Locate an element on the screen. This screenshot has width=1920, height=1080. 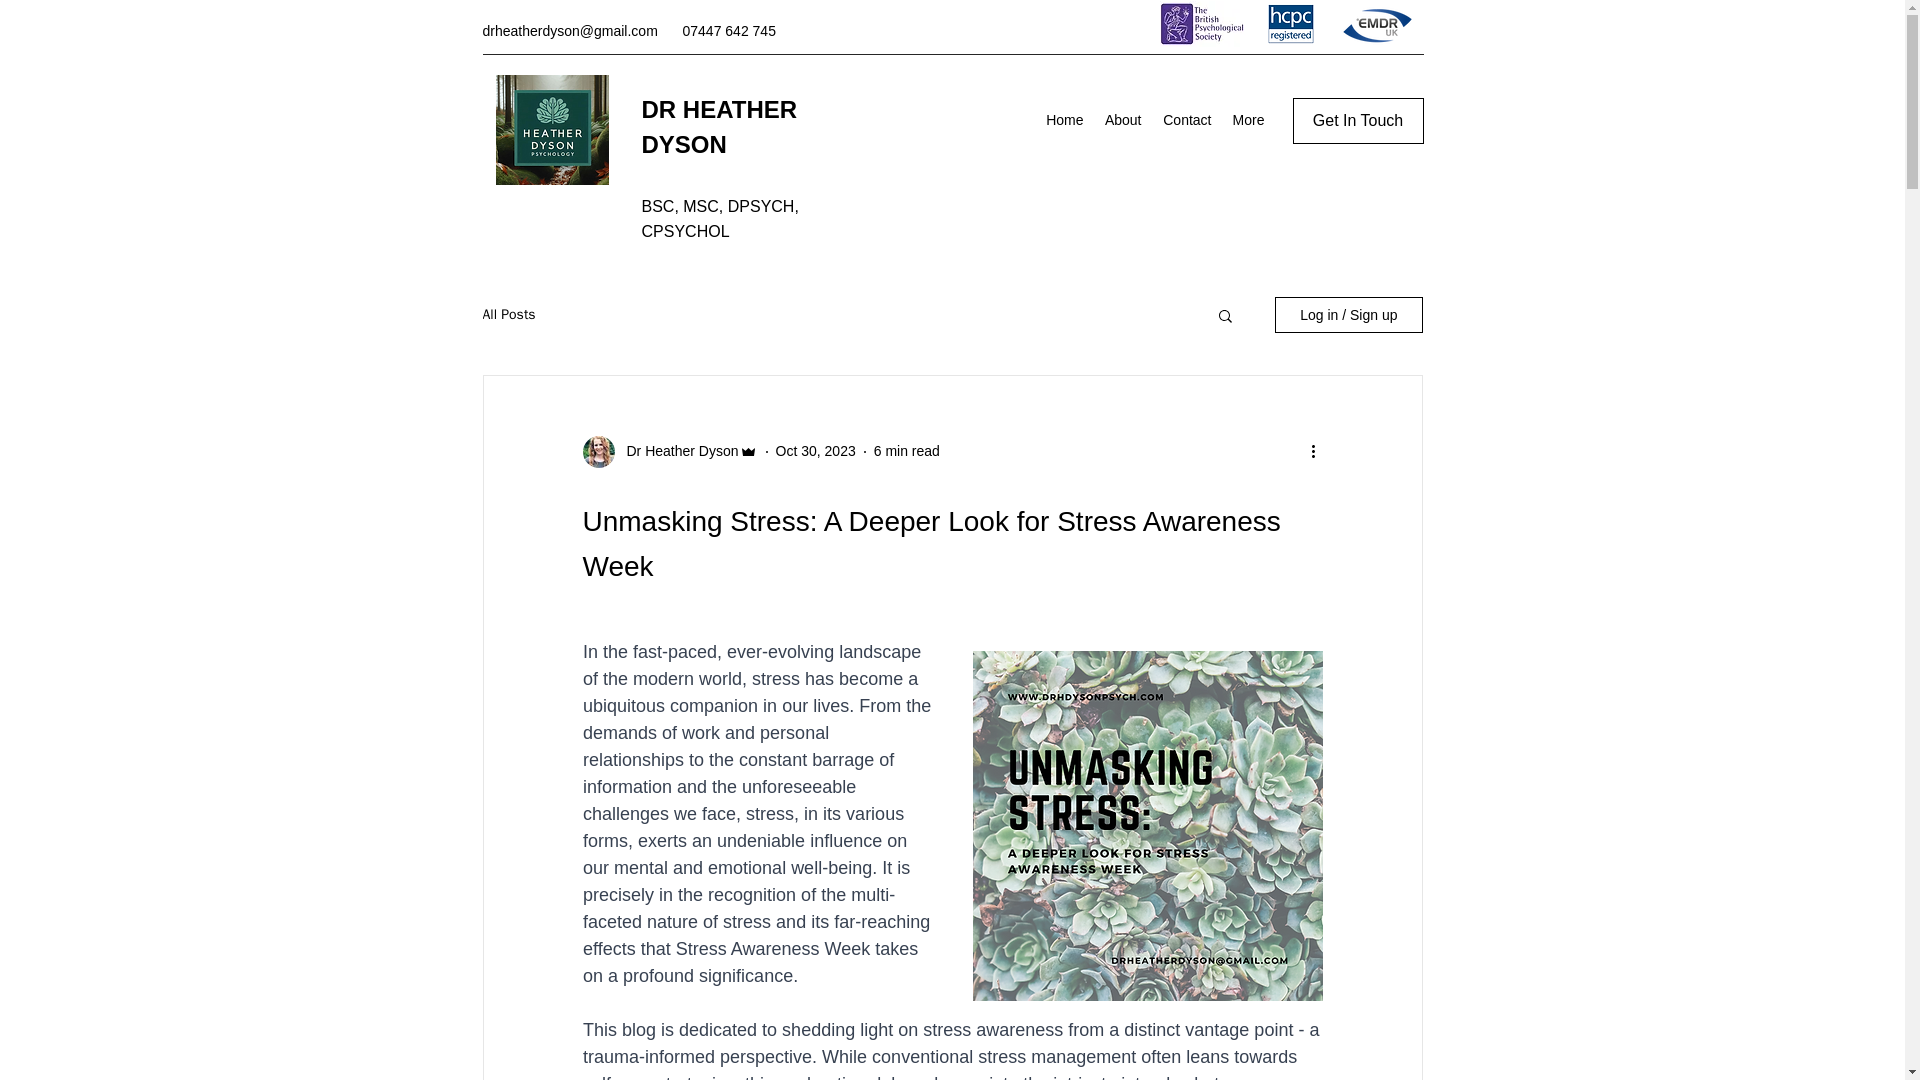
Dr Heather Dyson is located at coordinates (676, 451).